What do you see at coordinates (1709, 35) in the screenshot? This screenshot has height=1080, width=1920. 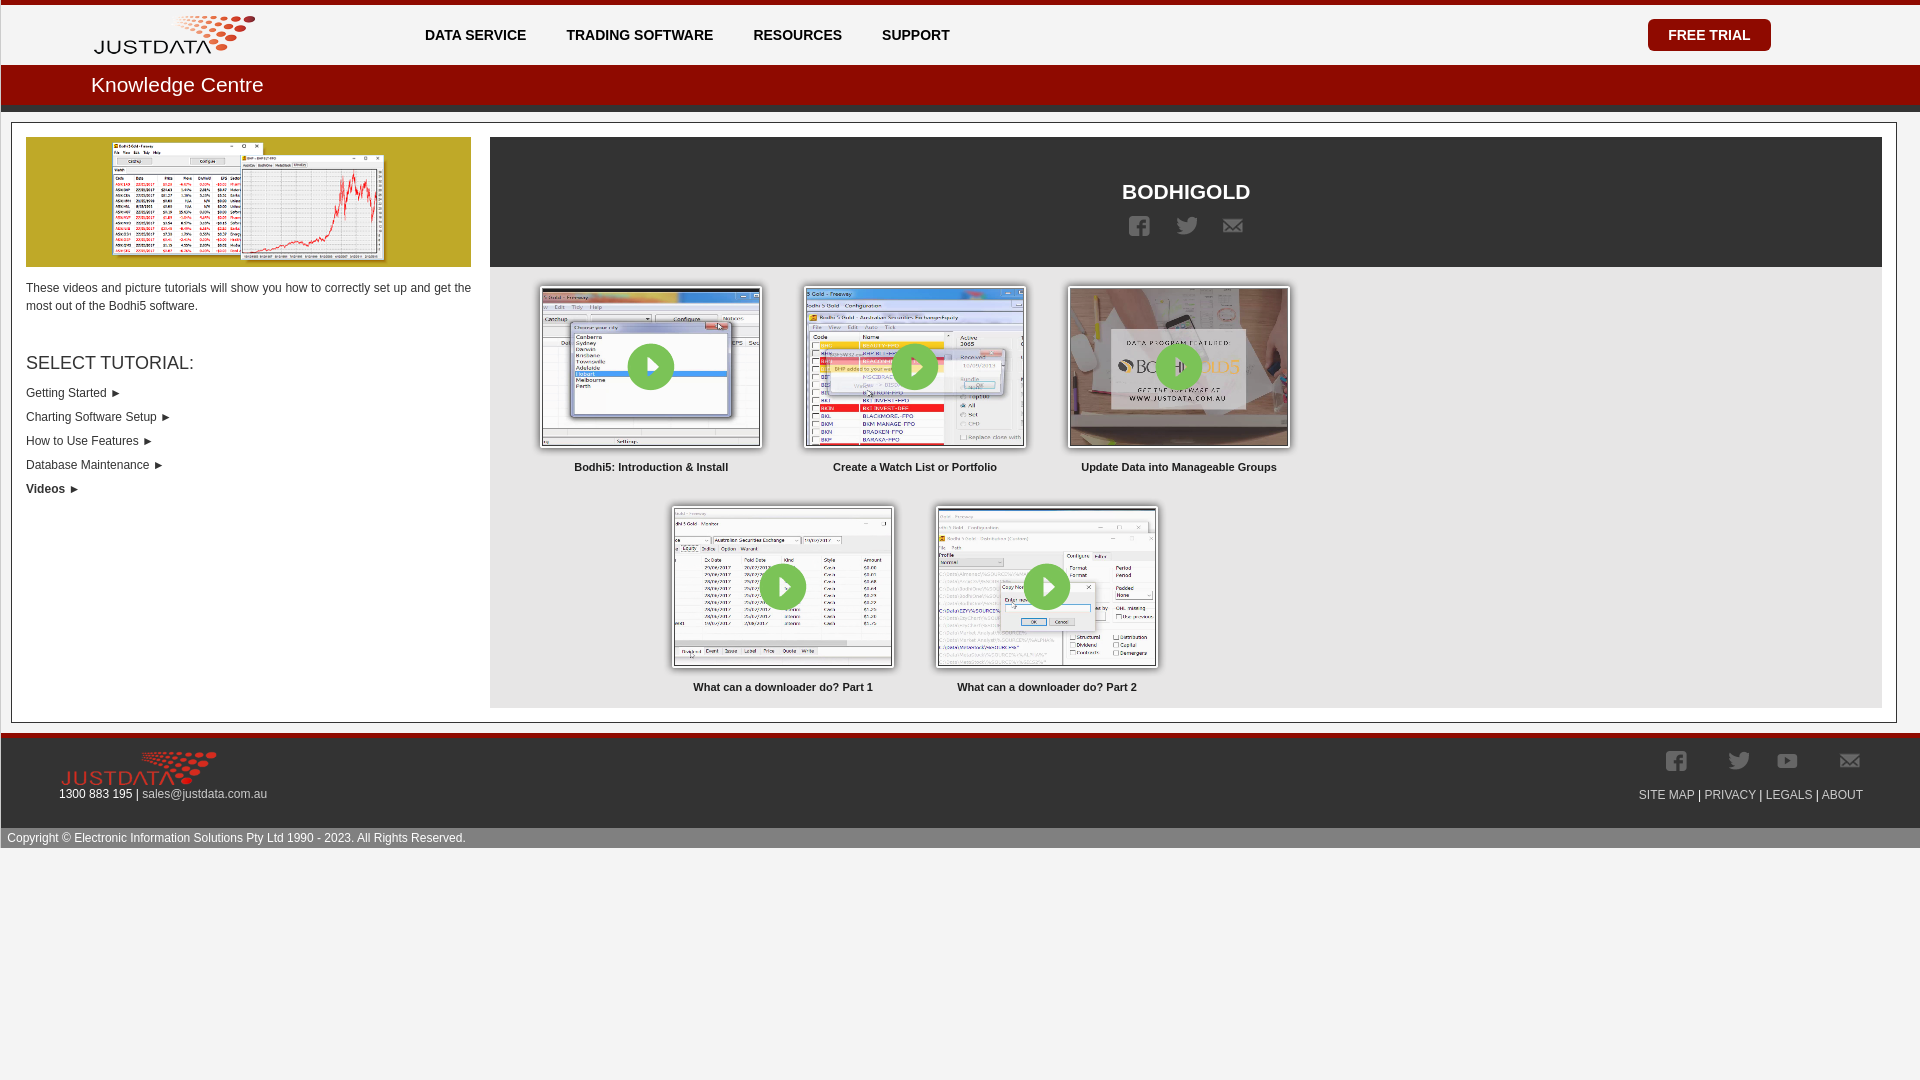 I see `FREE TRIAL` at bounding box center [1709, 35].